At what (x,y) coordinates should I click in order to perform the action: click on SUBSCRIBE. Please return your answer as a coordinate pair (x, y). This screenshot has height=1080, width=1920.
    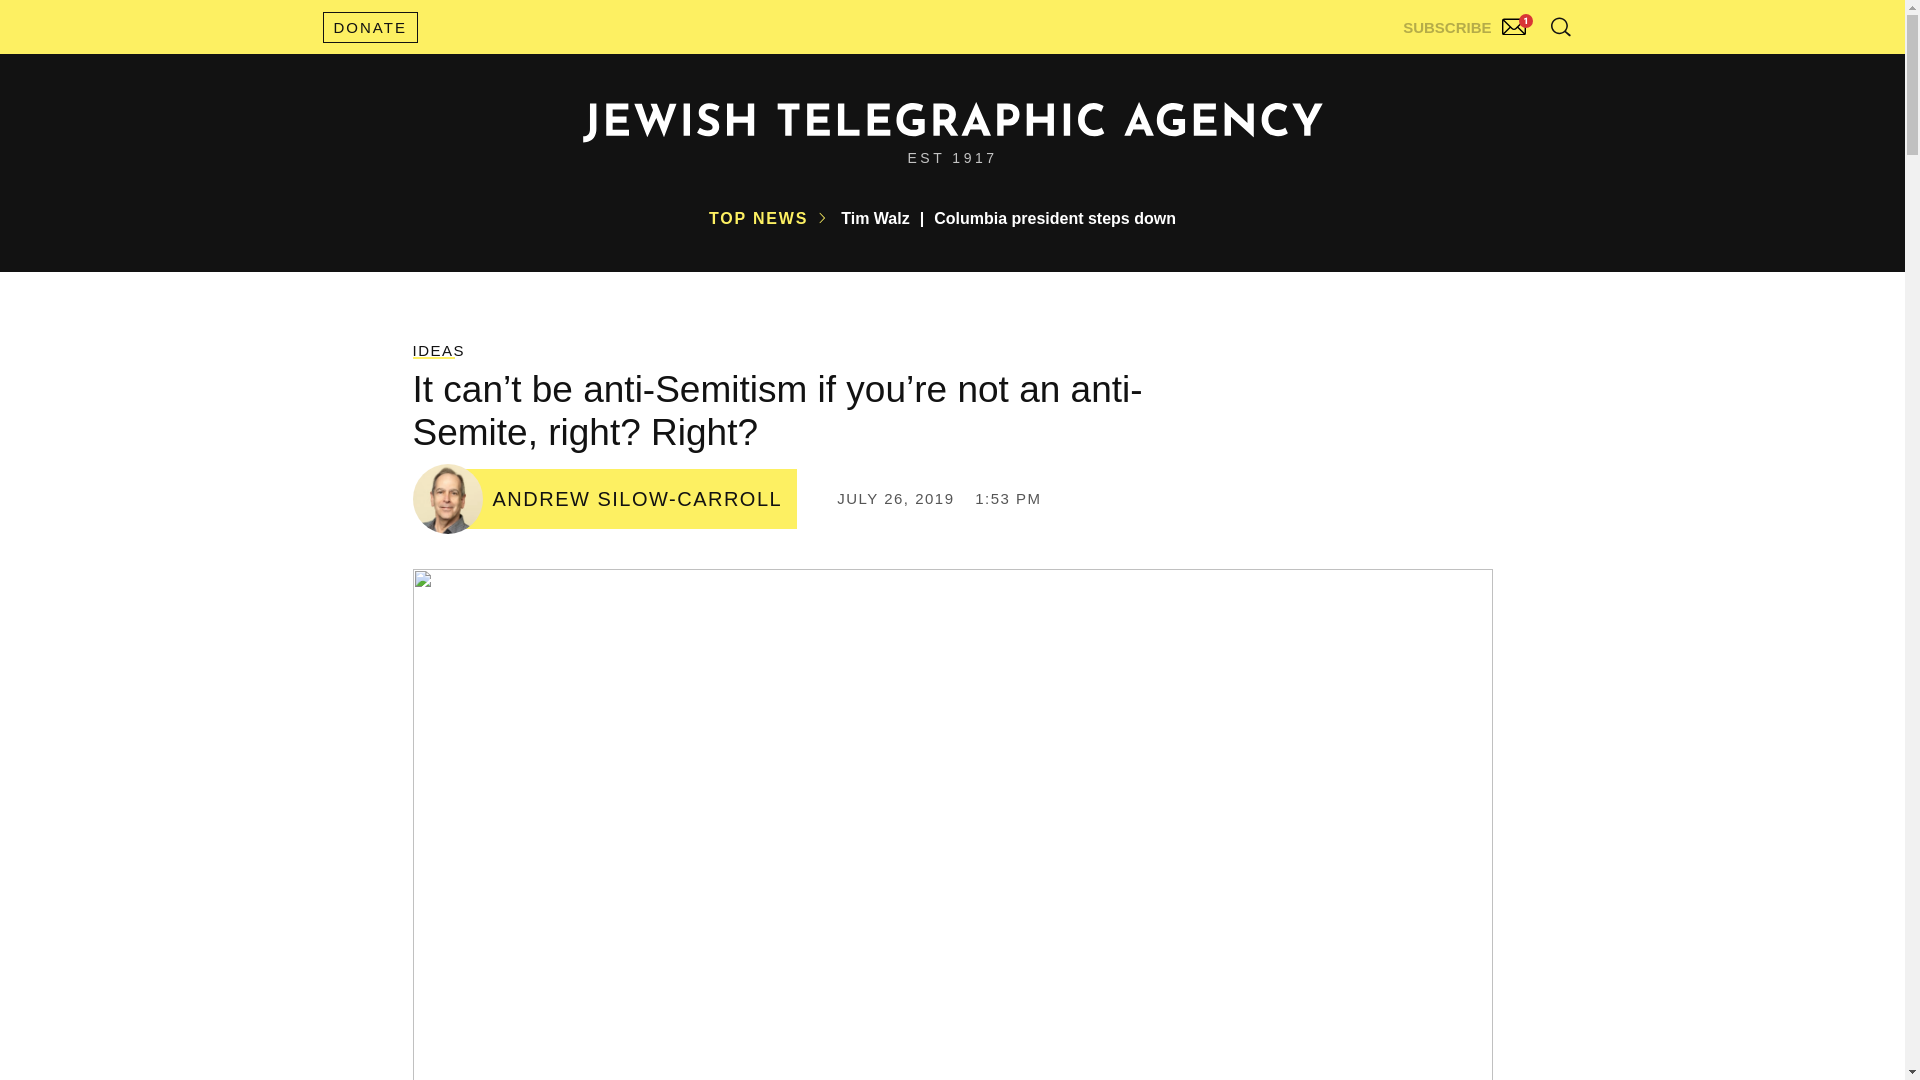
    Looking at the image, I should click on (1467, 22).